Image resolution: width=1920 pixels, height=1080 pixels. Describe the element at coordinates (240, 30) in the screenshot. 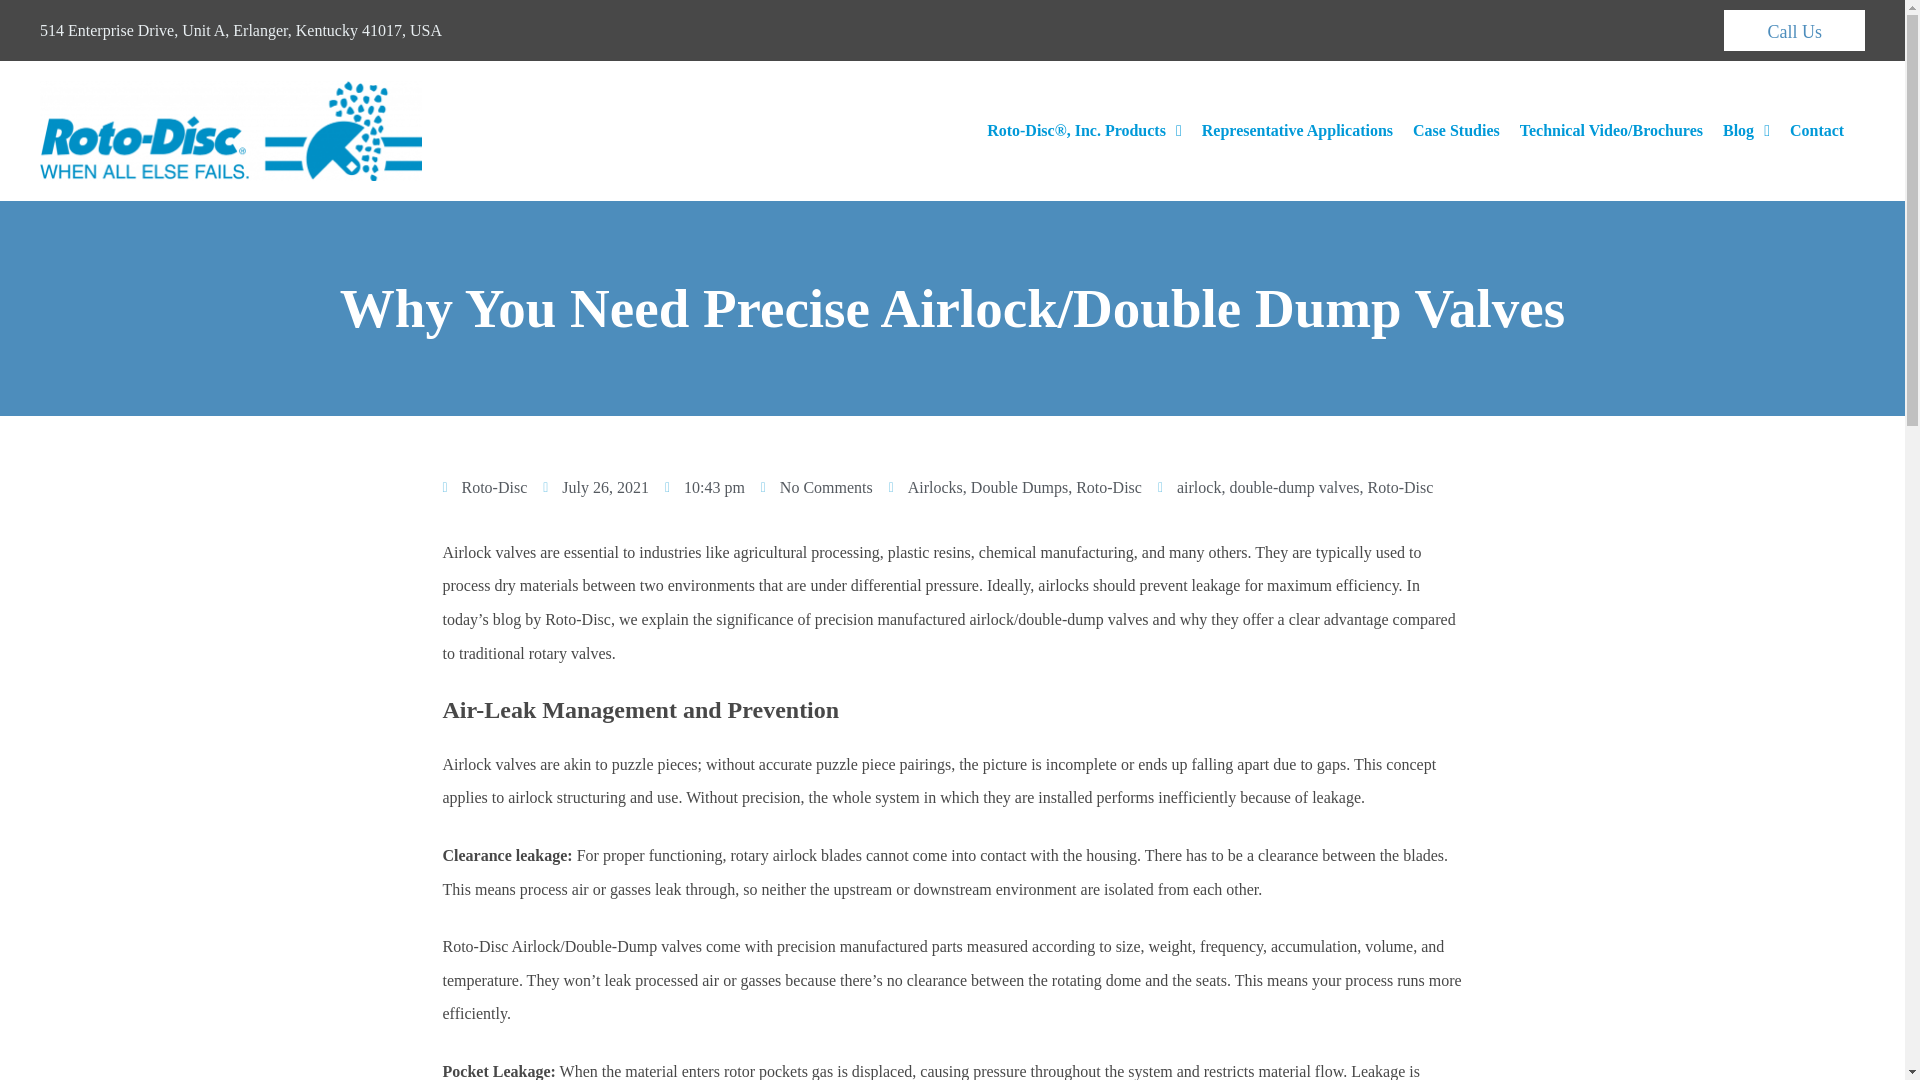

I see `514 Enterprise Drive, Unit A, Erlanger, Kentucky 41017, USA` at that location.